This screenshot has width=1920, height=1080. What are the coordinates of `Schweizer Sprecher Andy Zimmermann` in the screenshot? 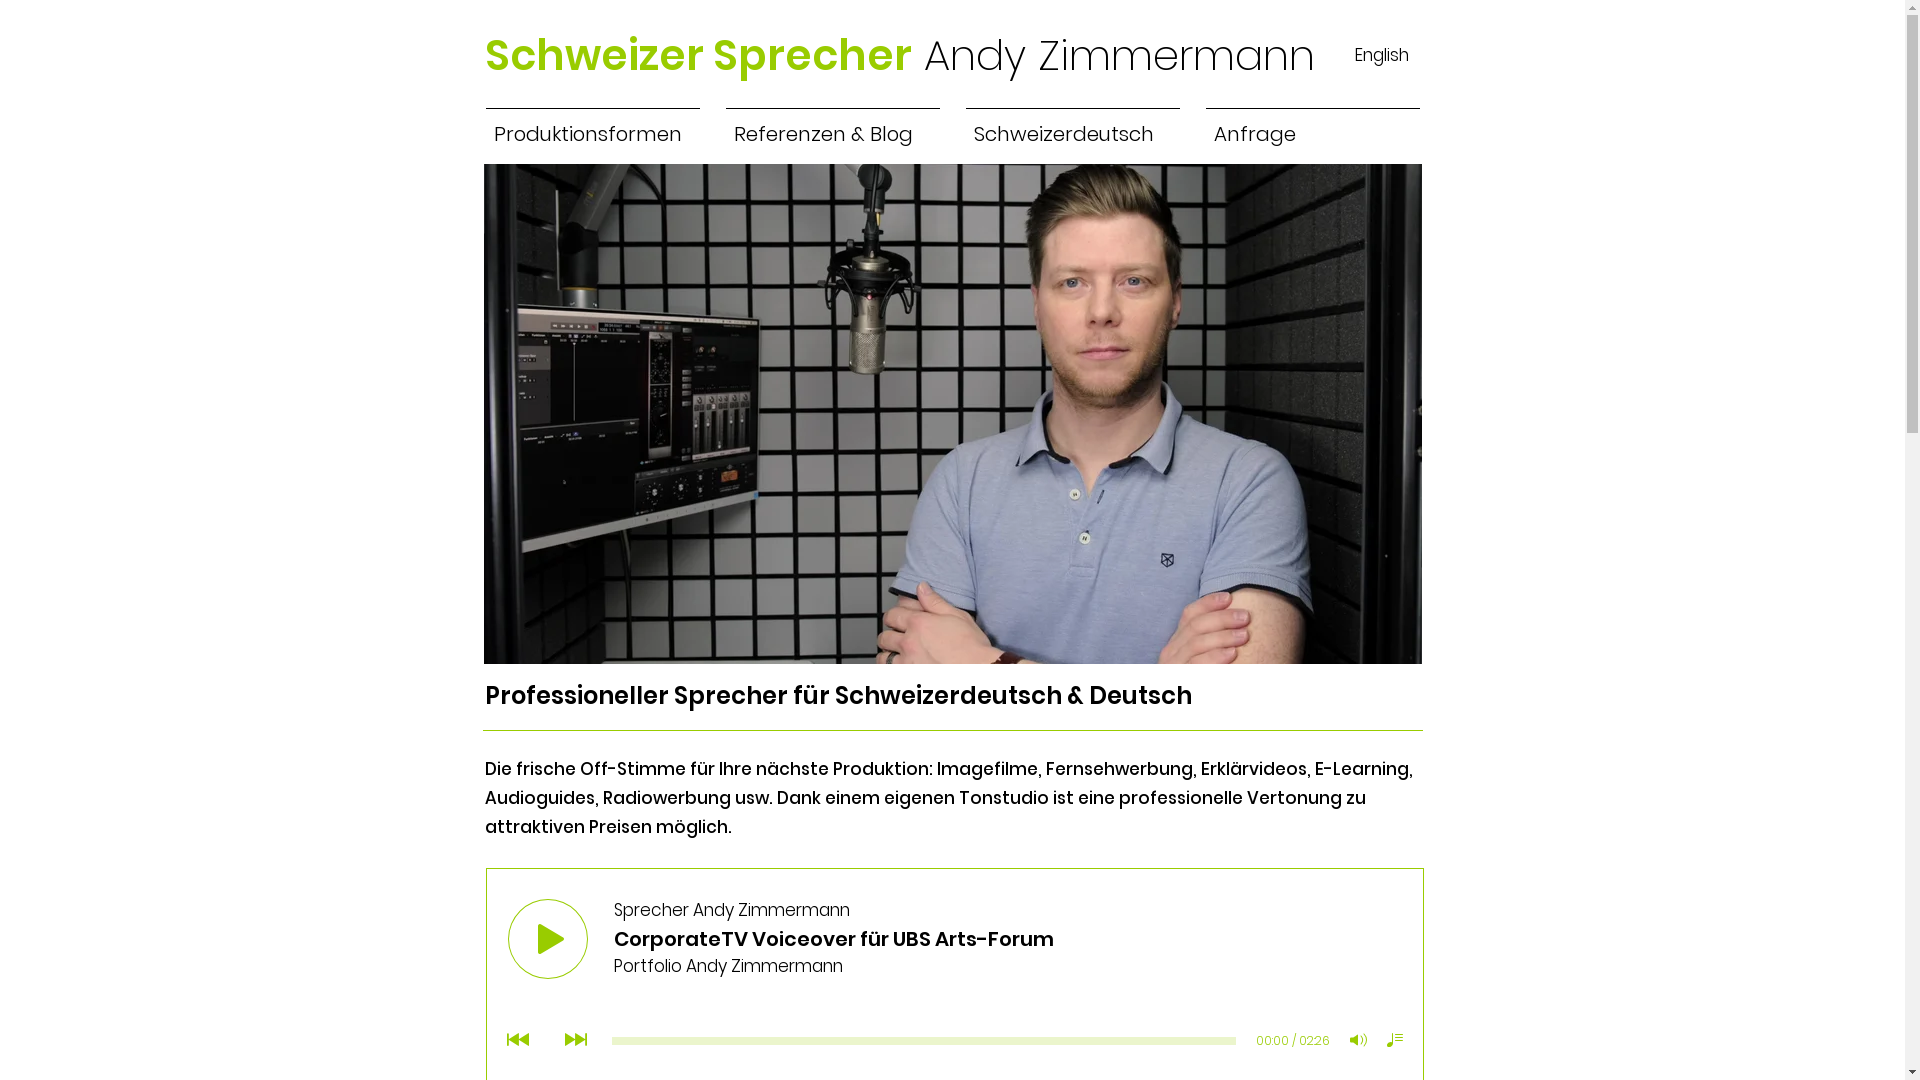 It's located at (899, 56).